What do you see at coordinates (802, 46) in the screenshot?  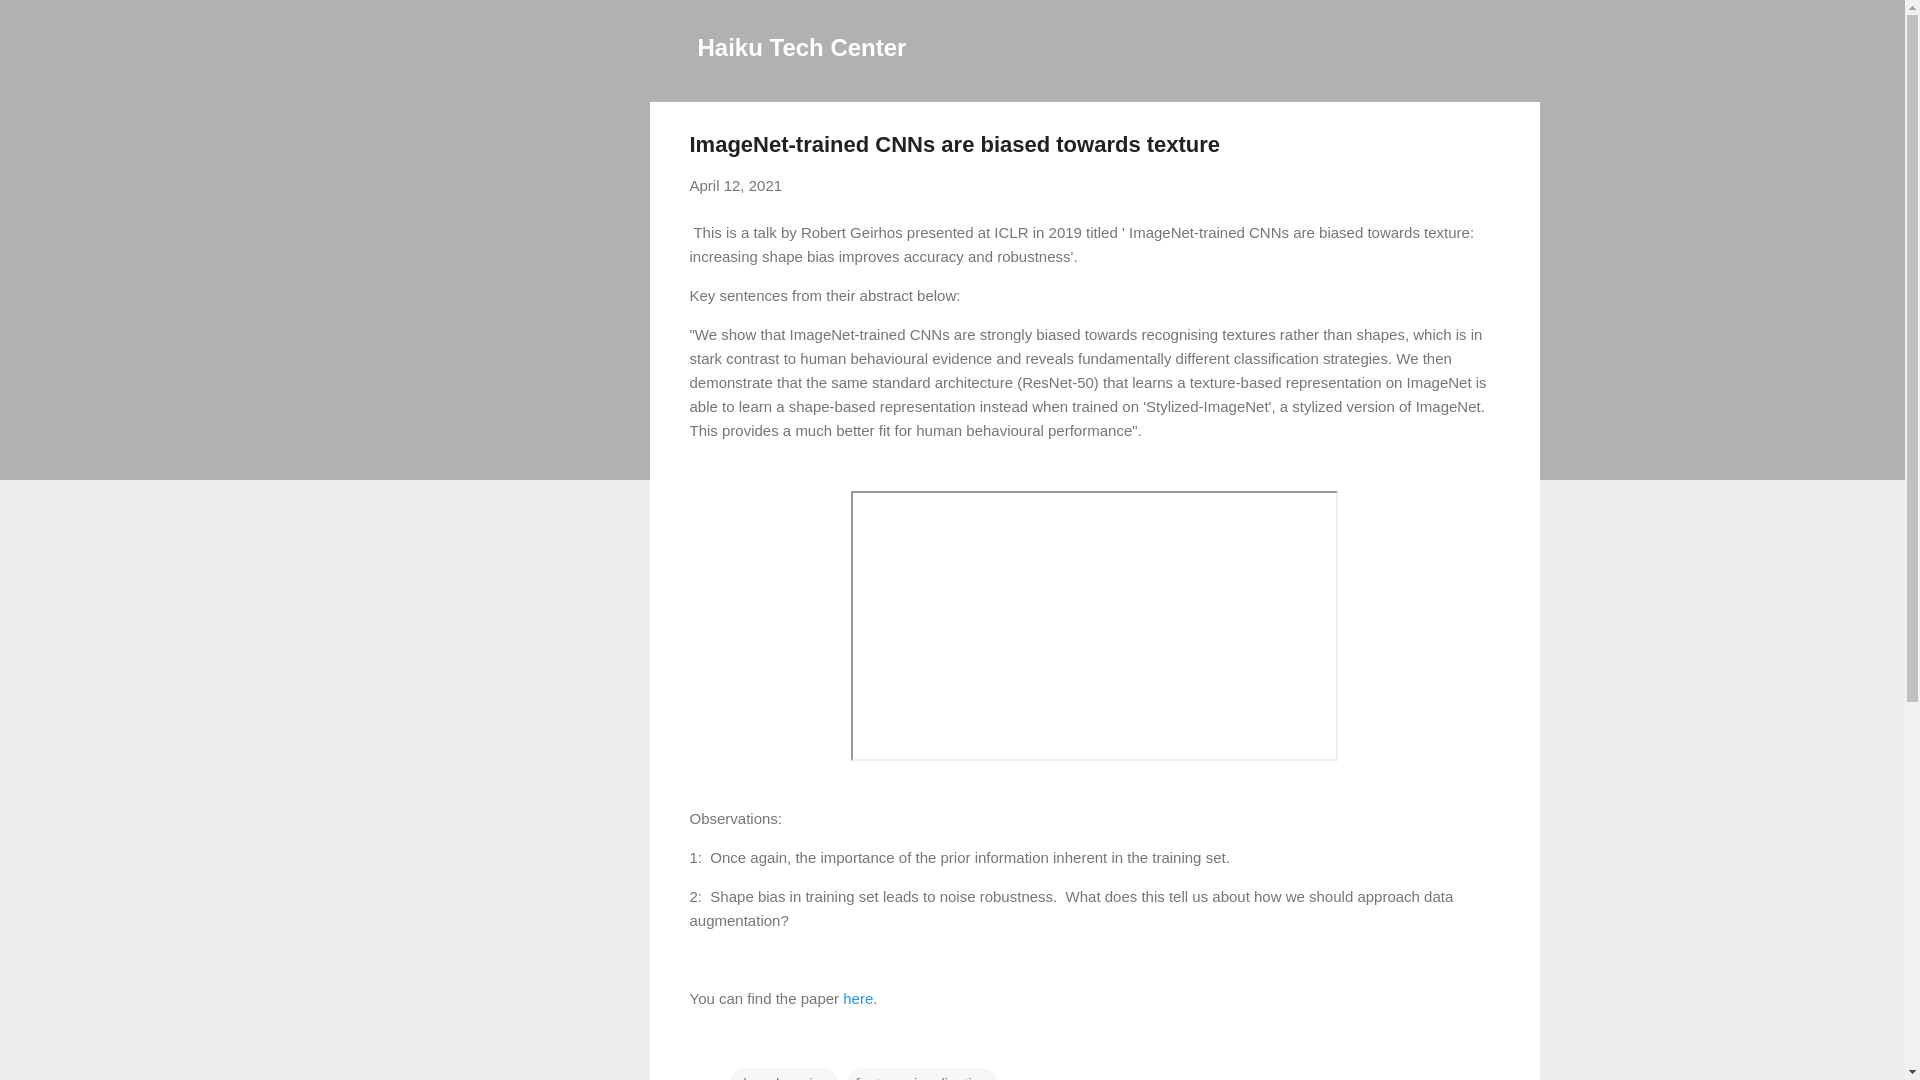 I see `Haiku Tech Center` at bounding box center [802, 46].